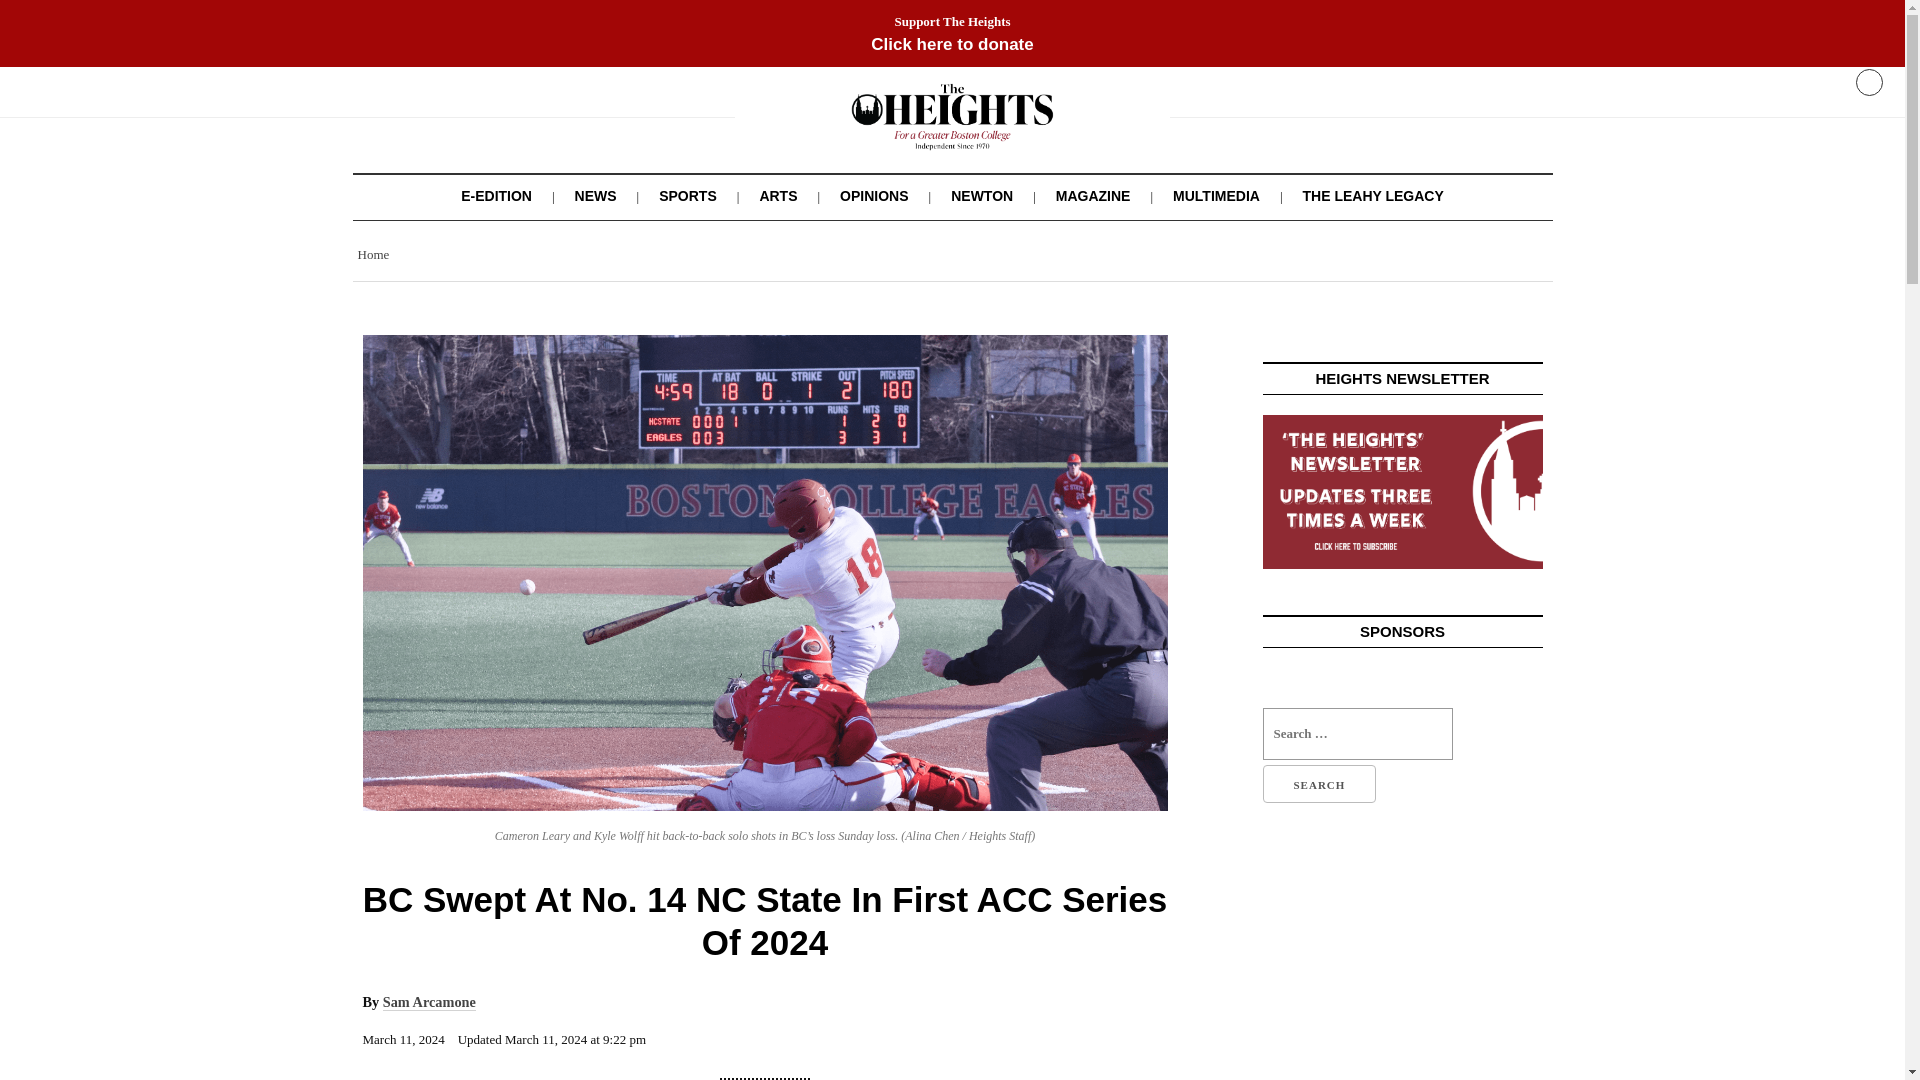  Describe the element at coordinates (1318, 784) in the screenshot. I see `Search` at that location.